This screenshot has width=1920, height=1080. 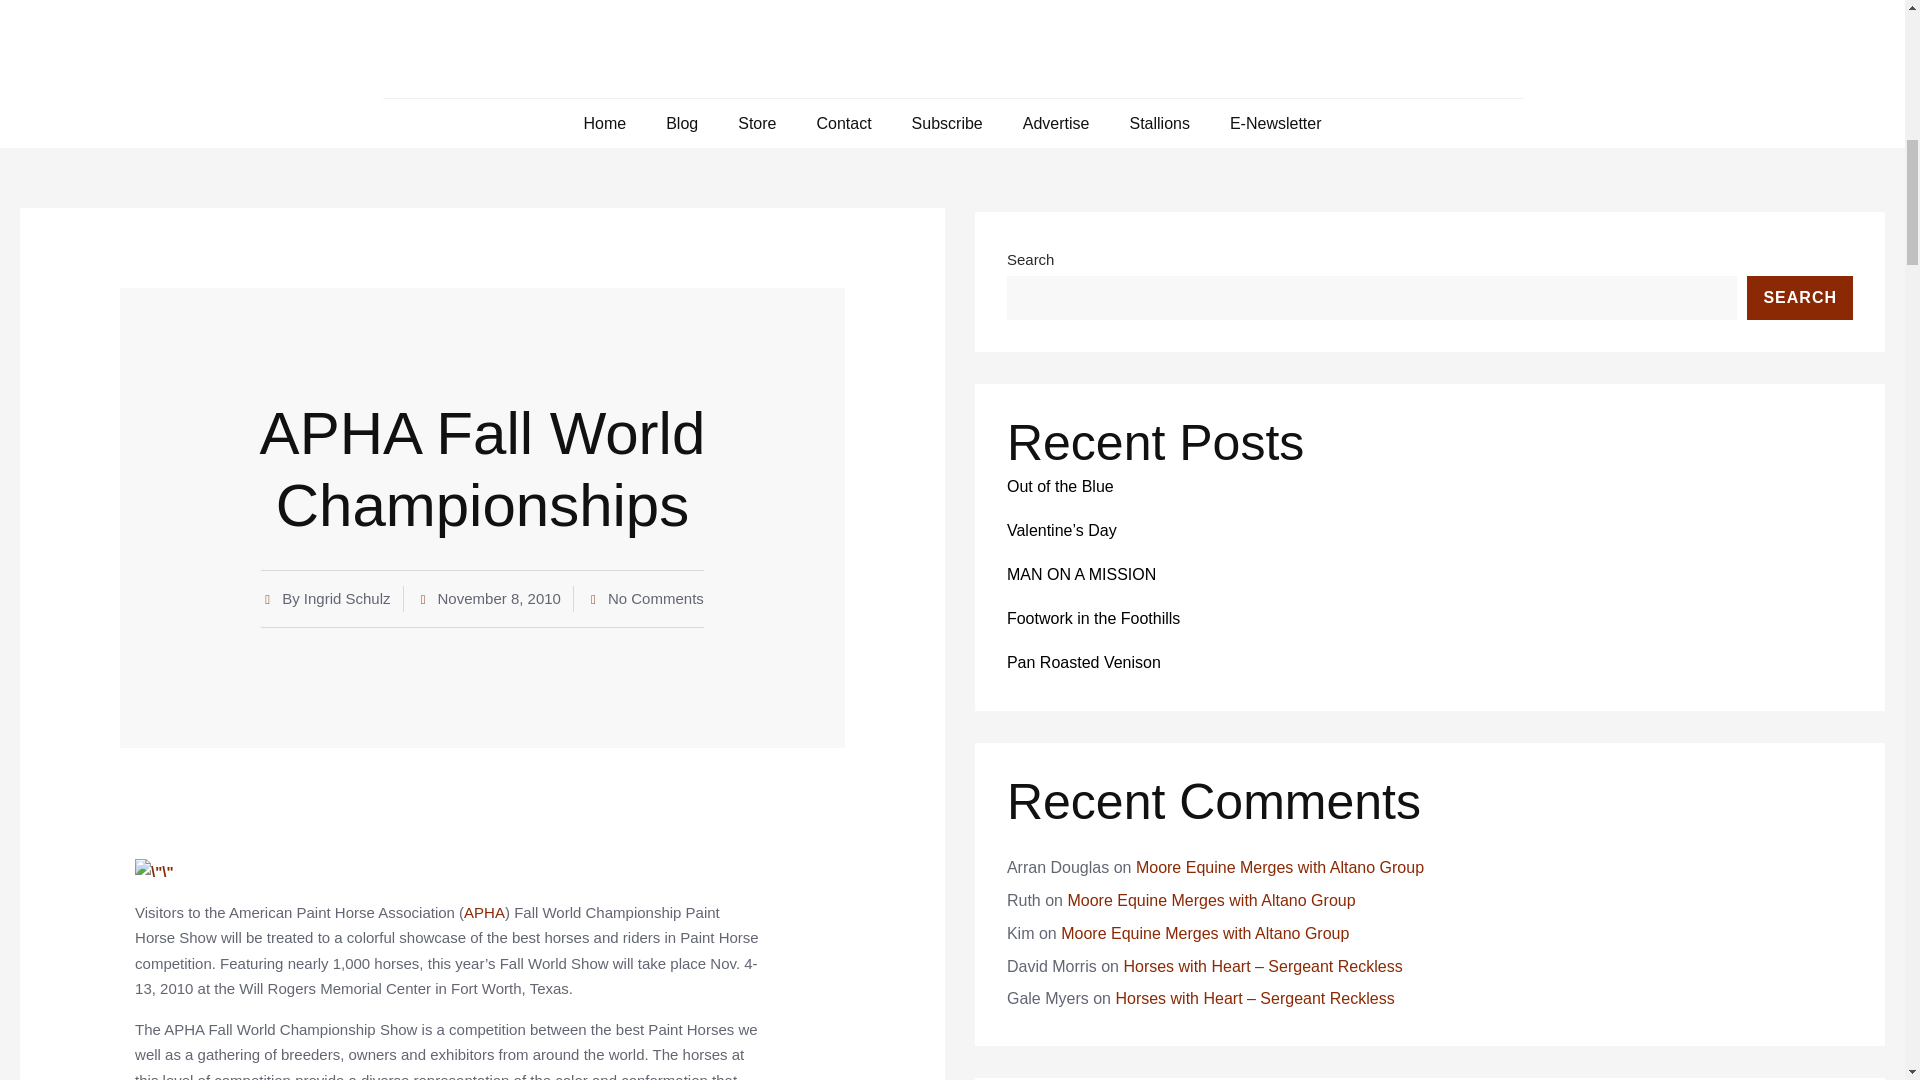 I want to click on Home, so click(x=604, y=123).